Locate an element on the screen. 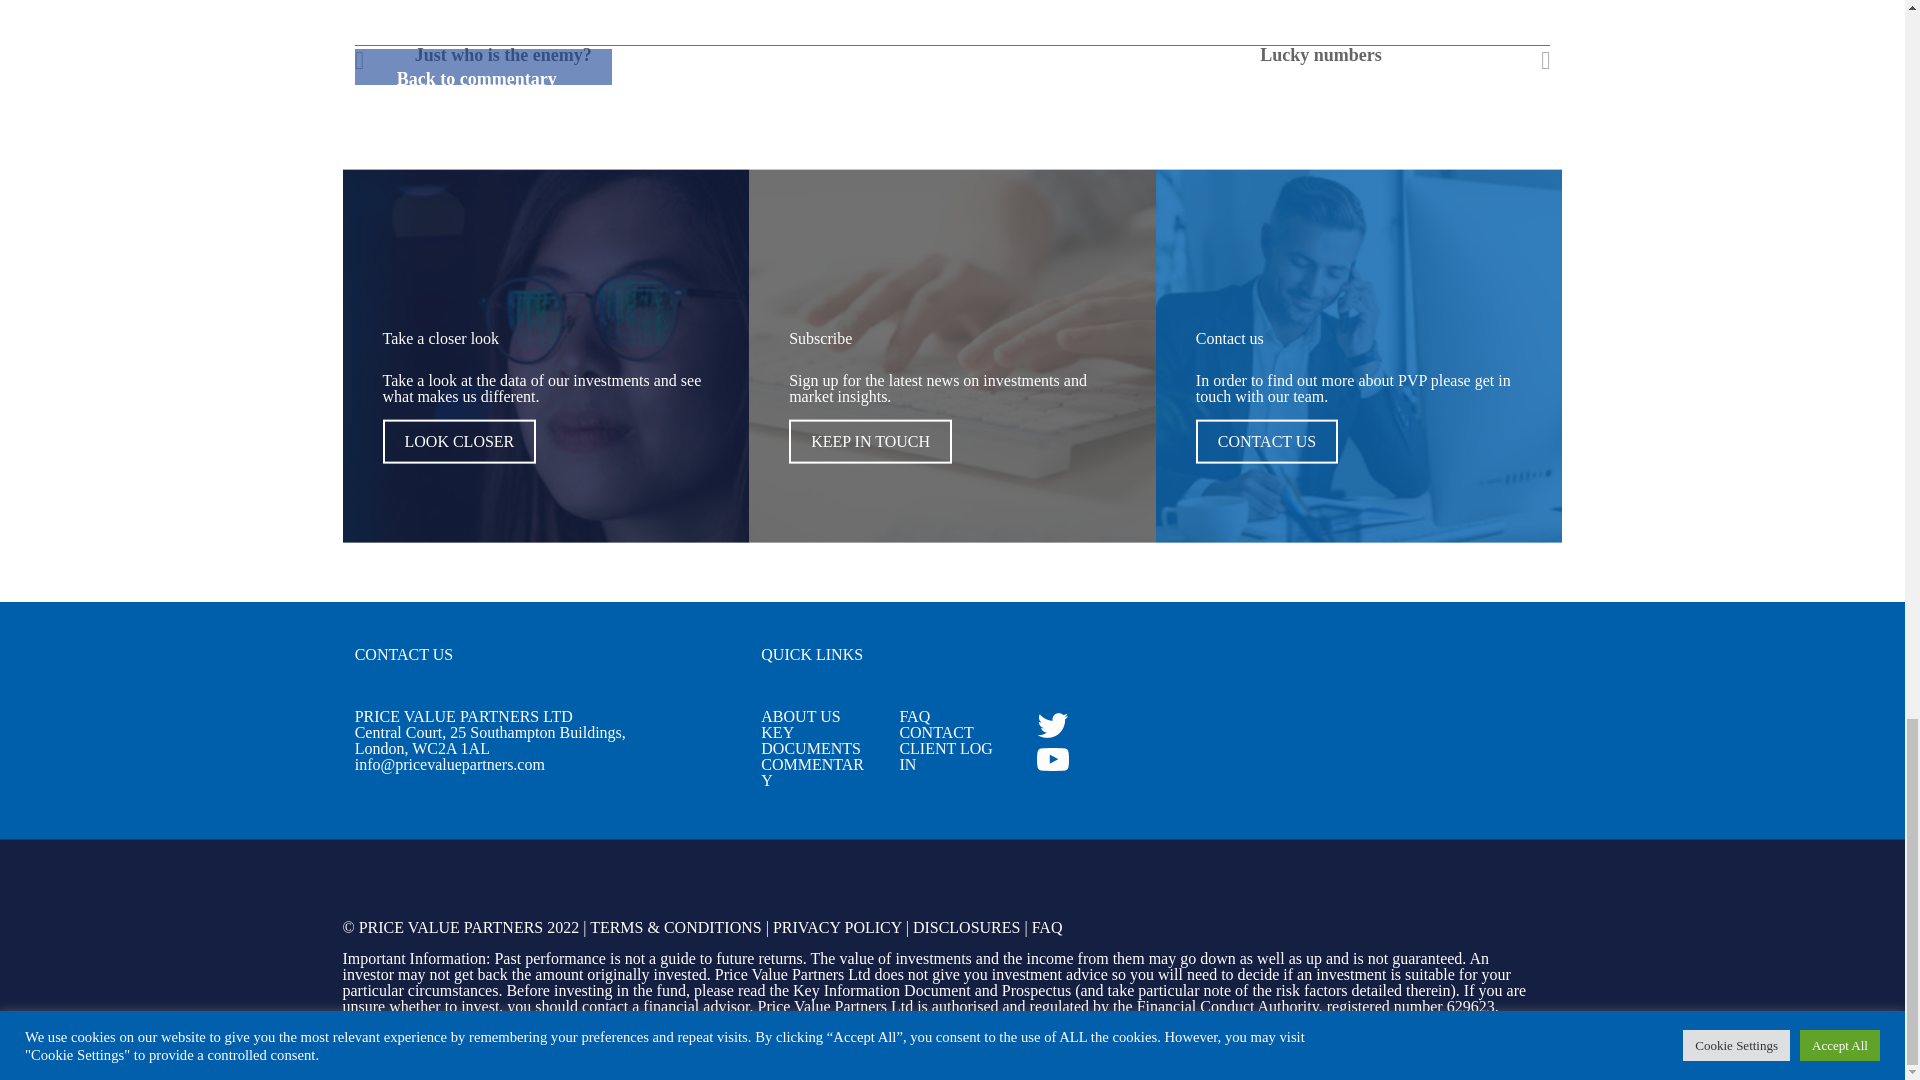  COMMENTARY is located at coordinates (812, 772).